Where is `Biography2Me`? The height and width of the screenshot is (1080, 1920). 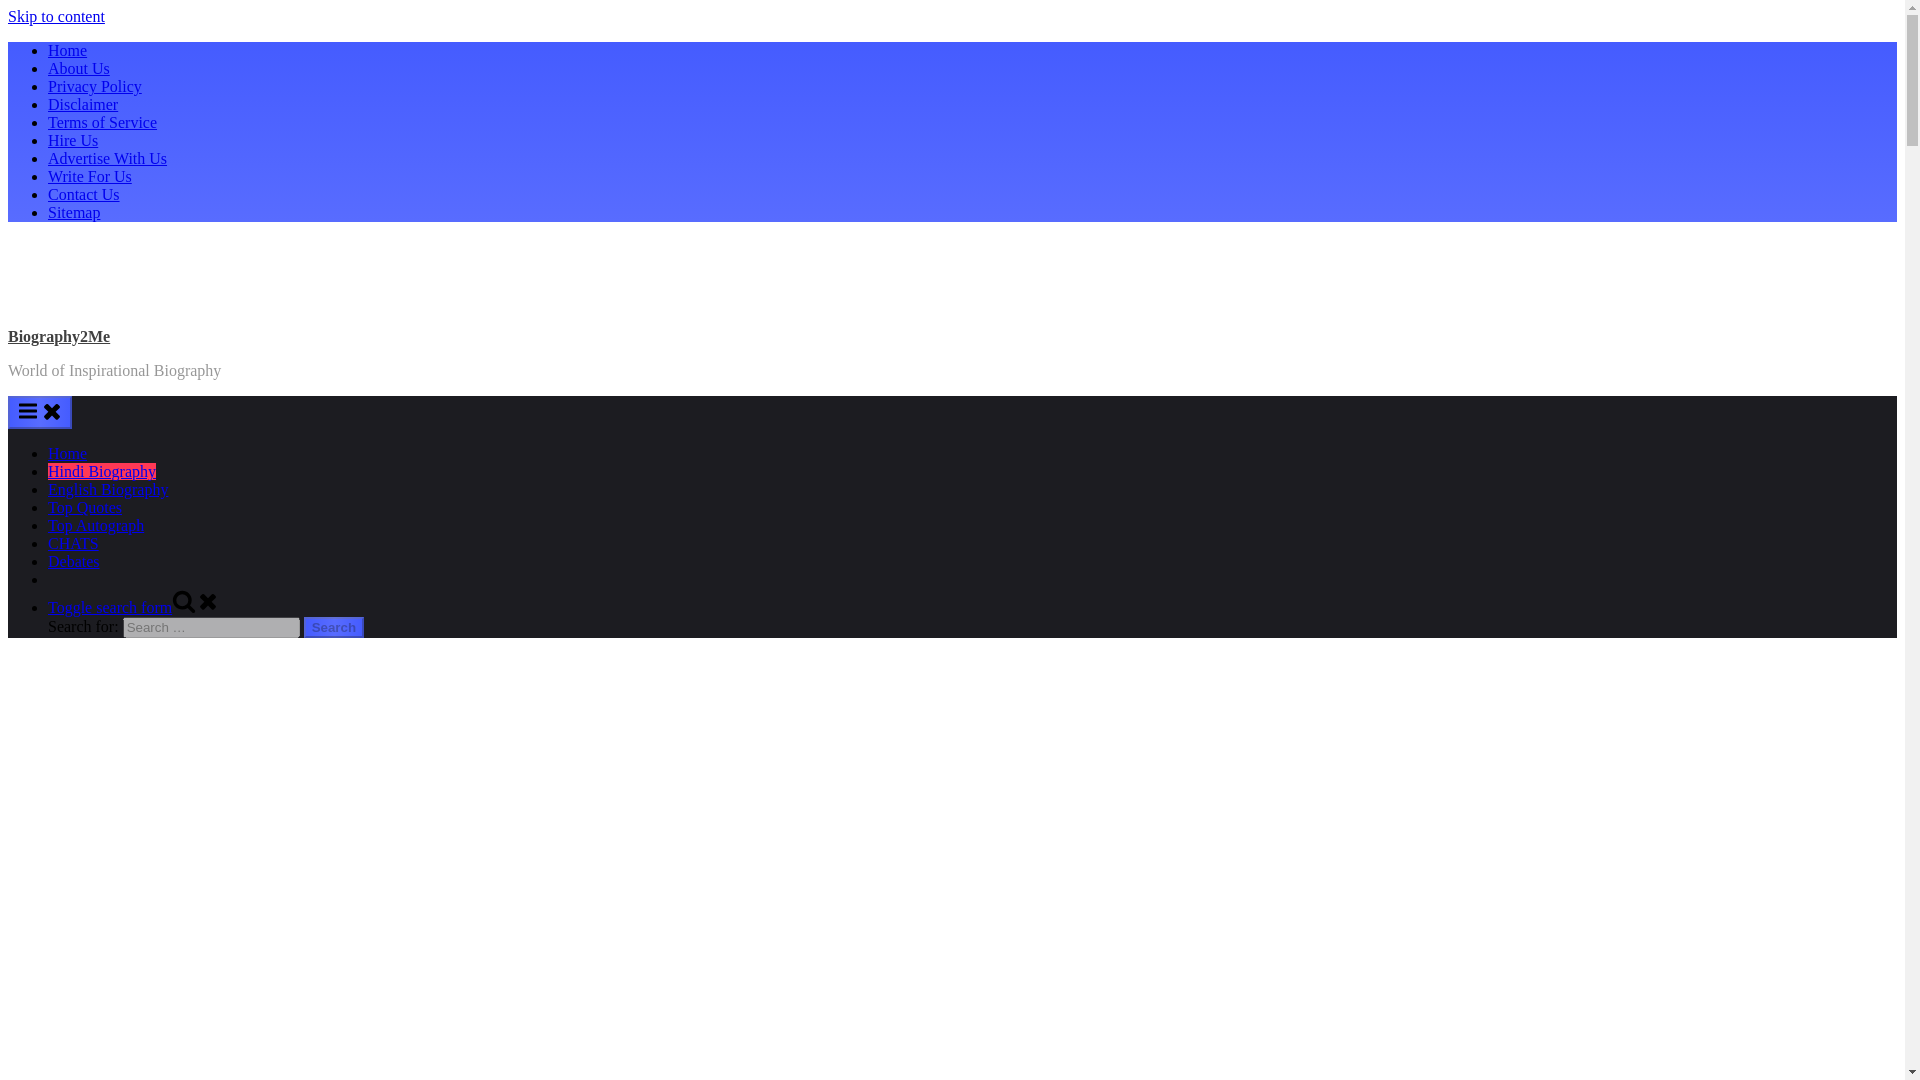 Biography2Me is located at coordinates (58, 336).